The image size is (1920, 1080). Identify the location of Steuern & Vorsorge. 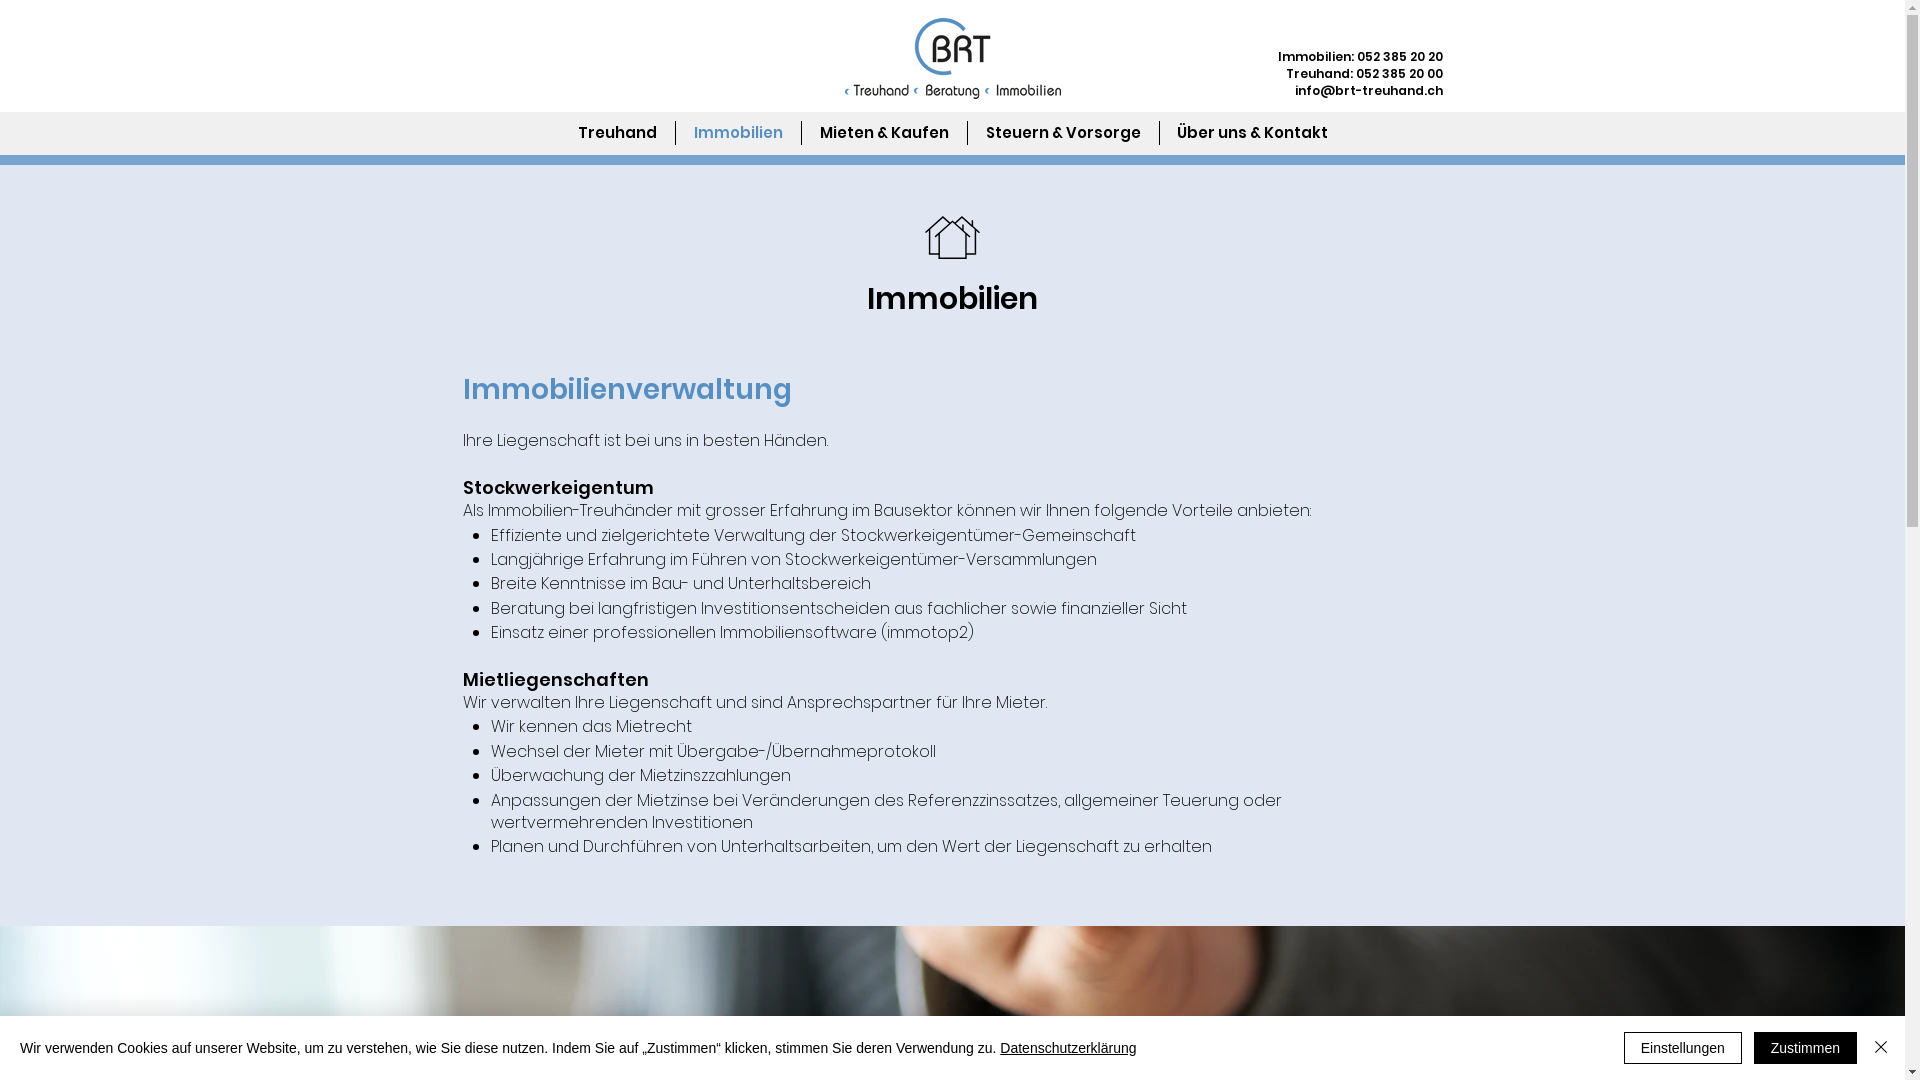
(1064, 133).